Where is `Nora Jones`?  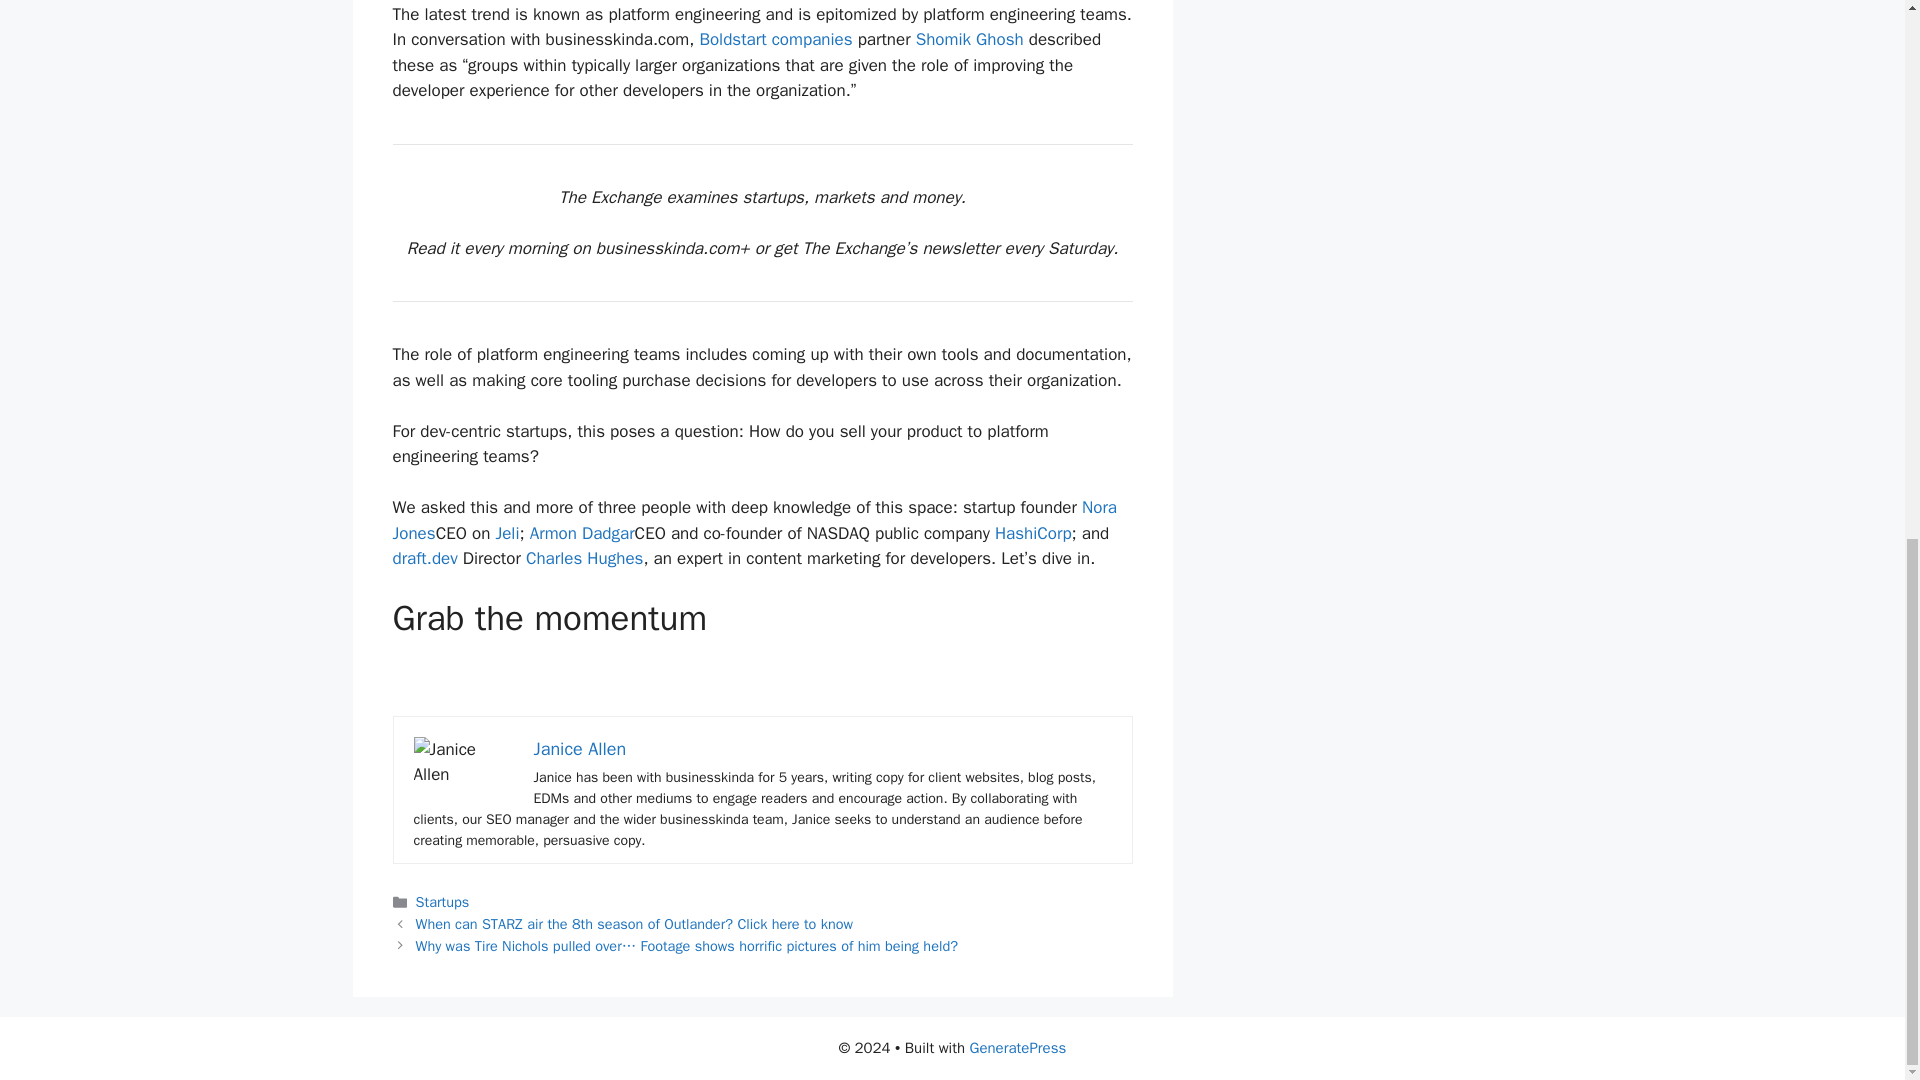 Nora Jones is located at coordinates (754, 520).